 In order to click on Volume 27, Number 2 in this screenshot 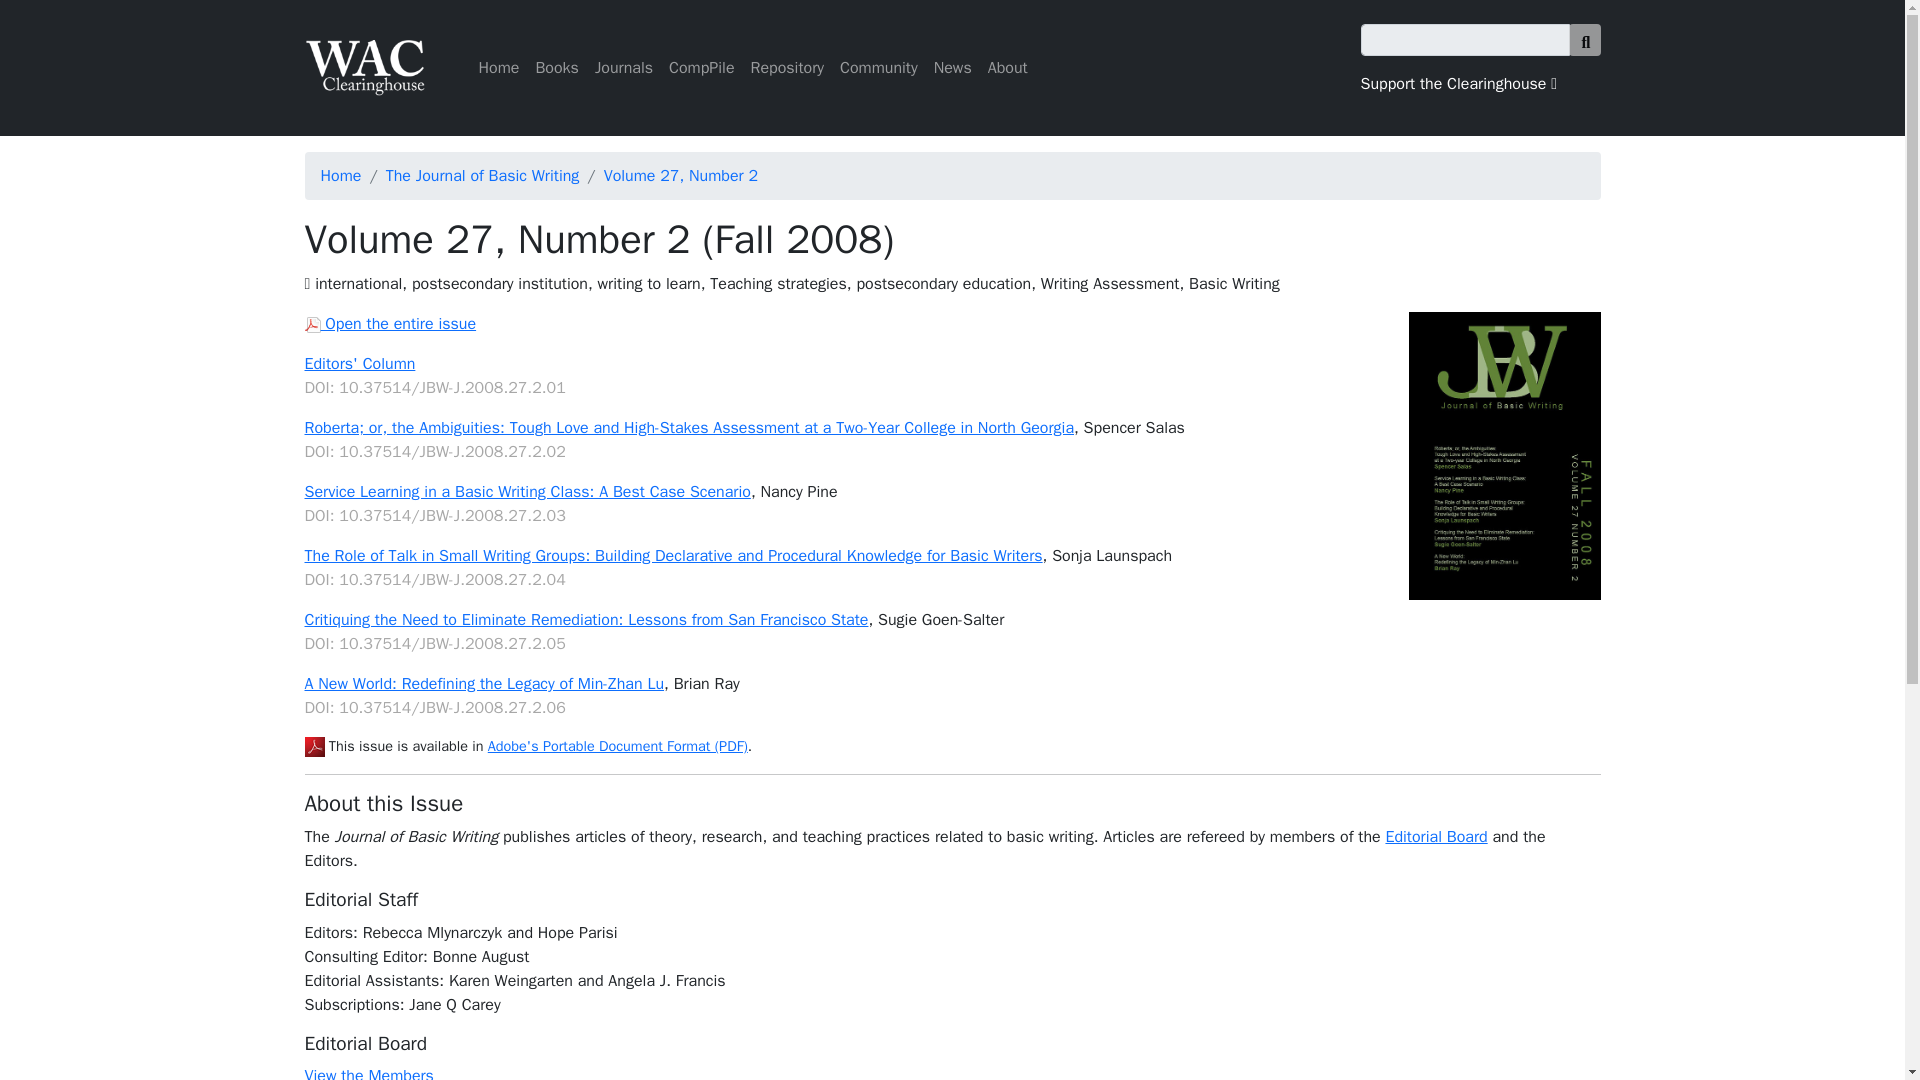, I will do `click(681, 176)`.